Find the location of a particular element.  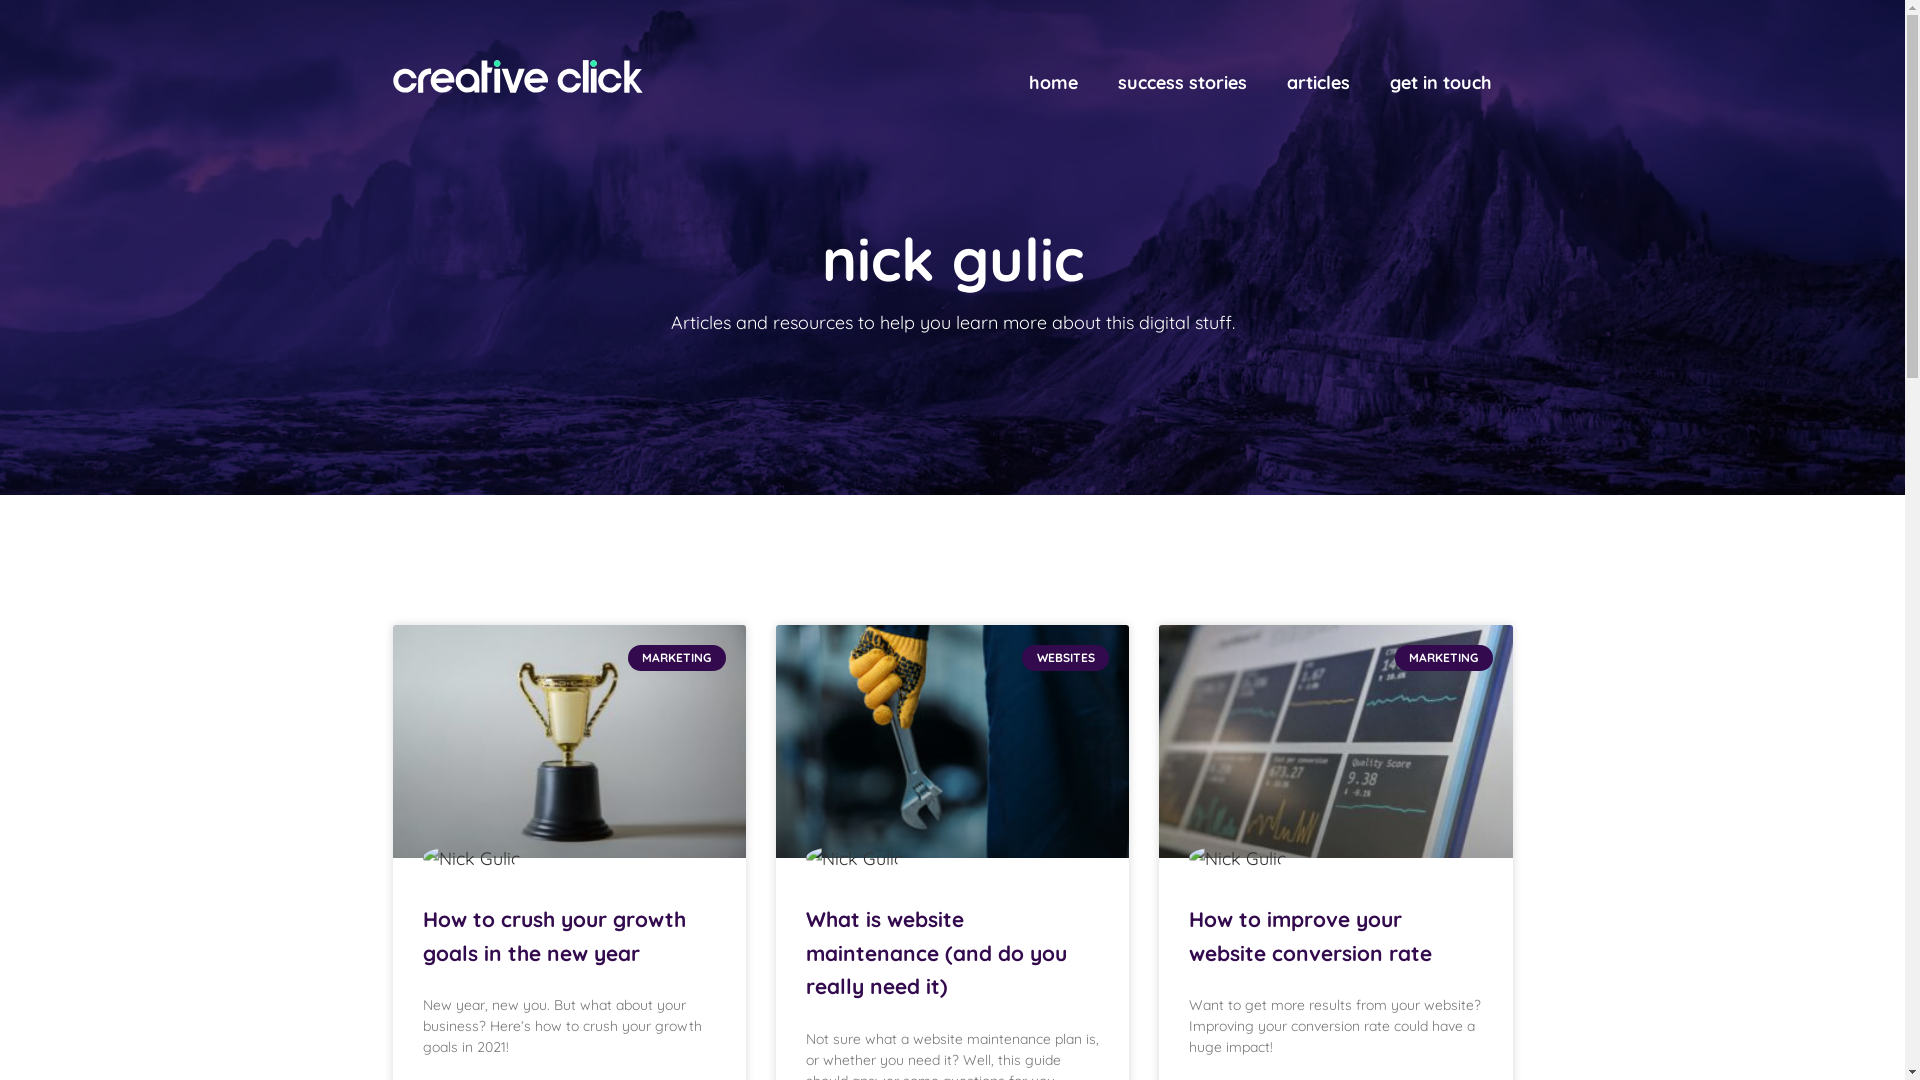

home is located at coordinates (1054, 83).